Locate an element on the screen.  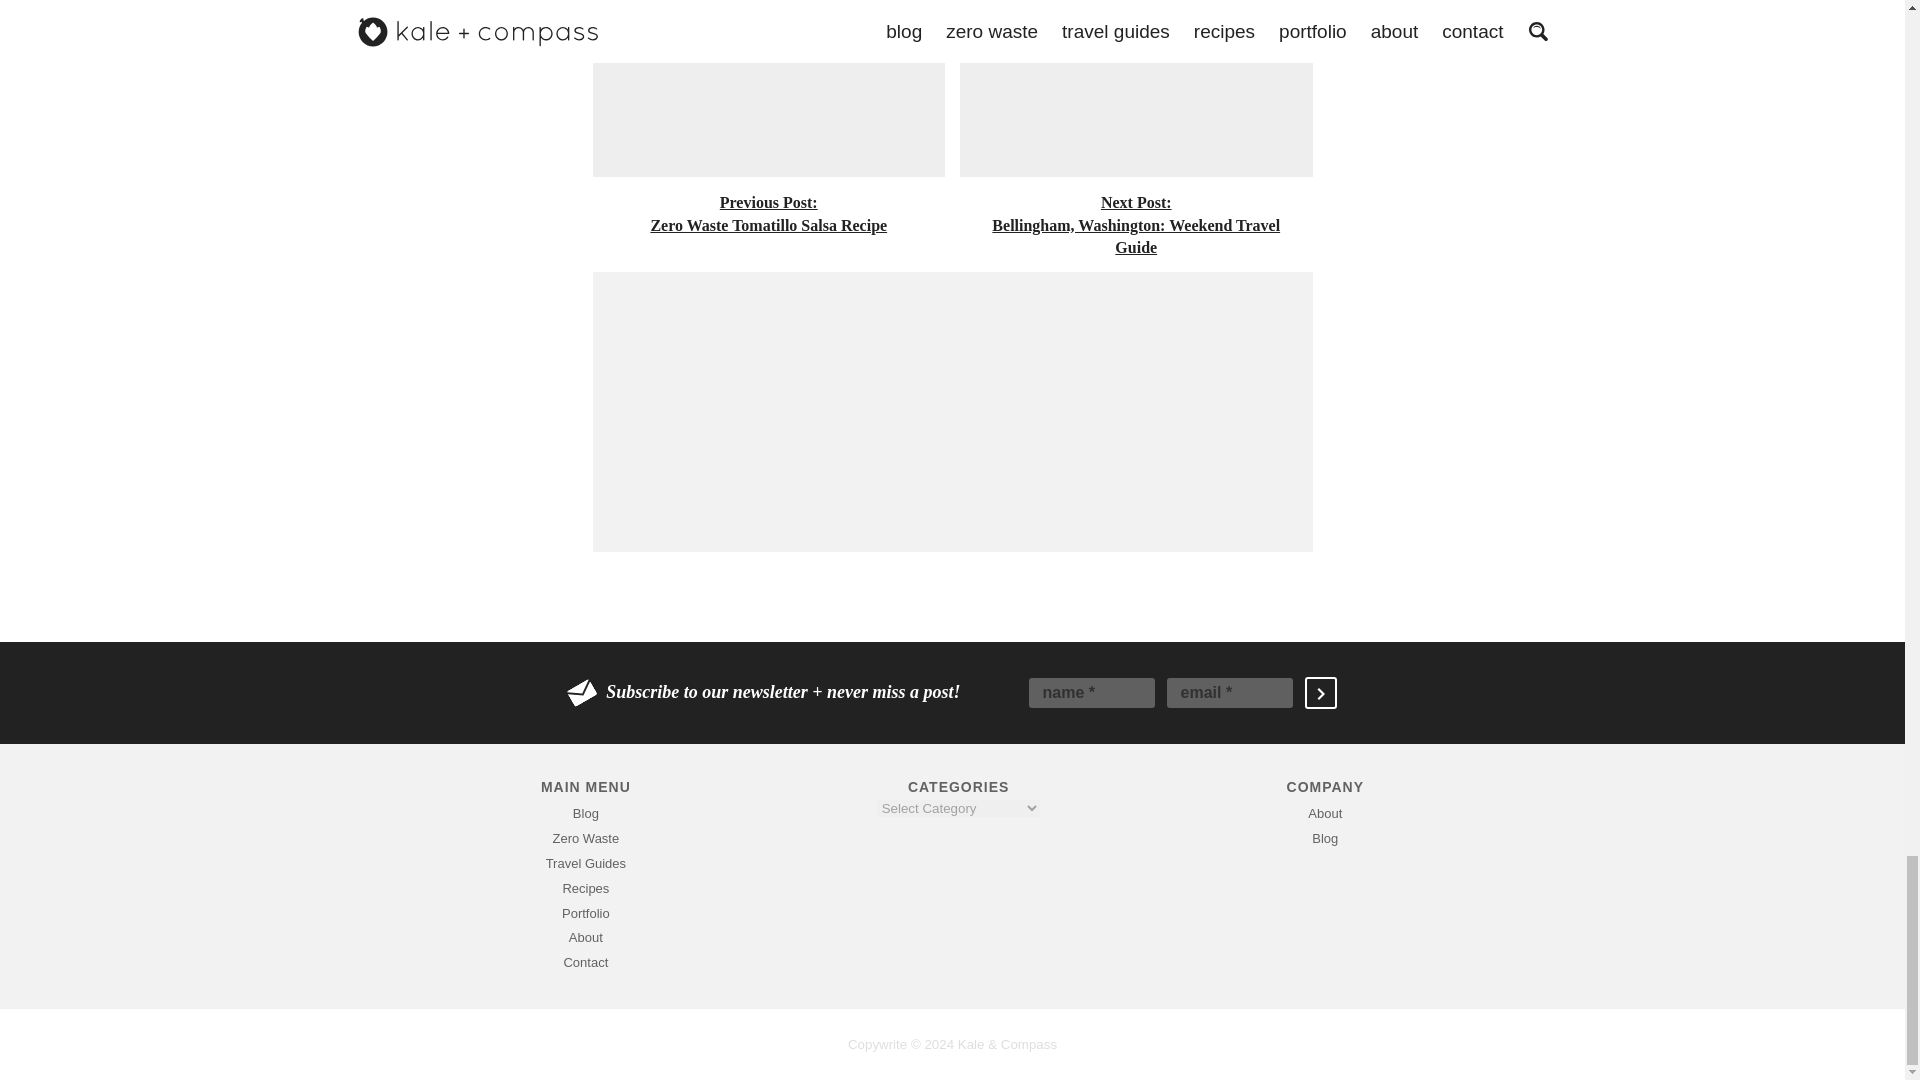
Blog is located at coordinates (585, 838).